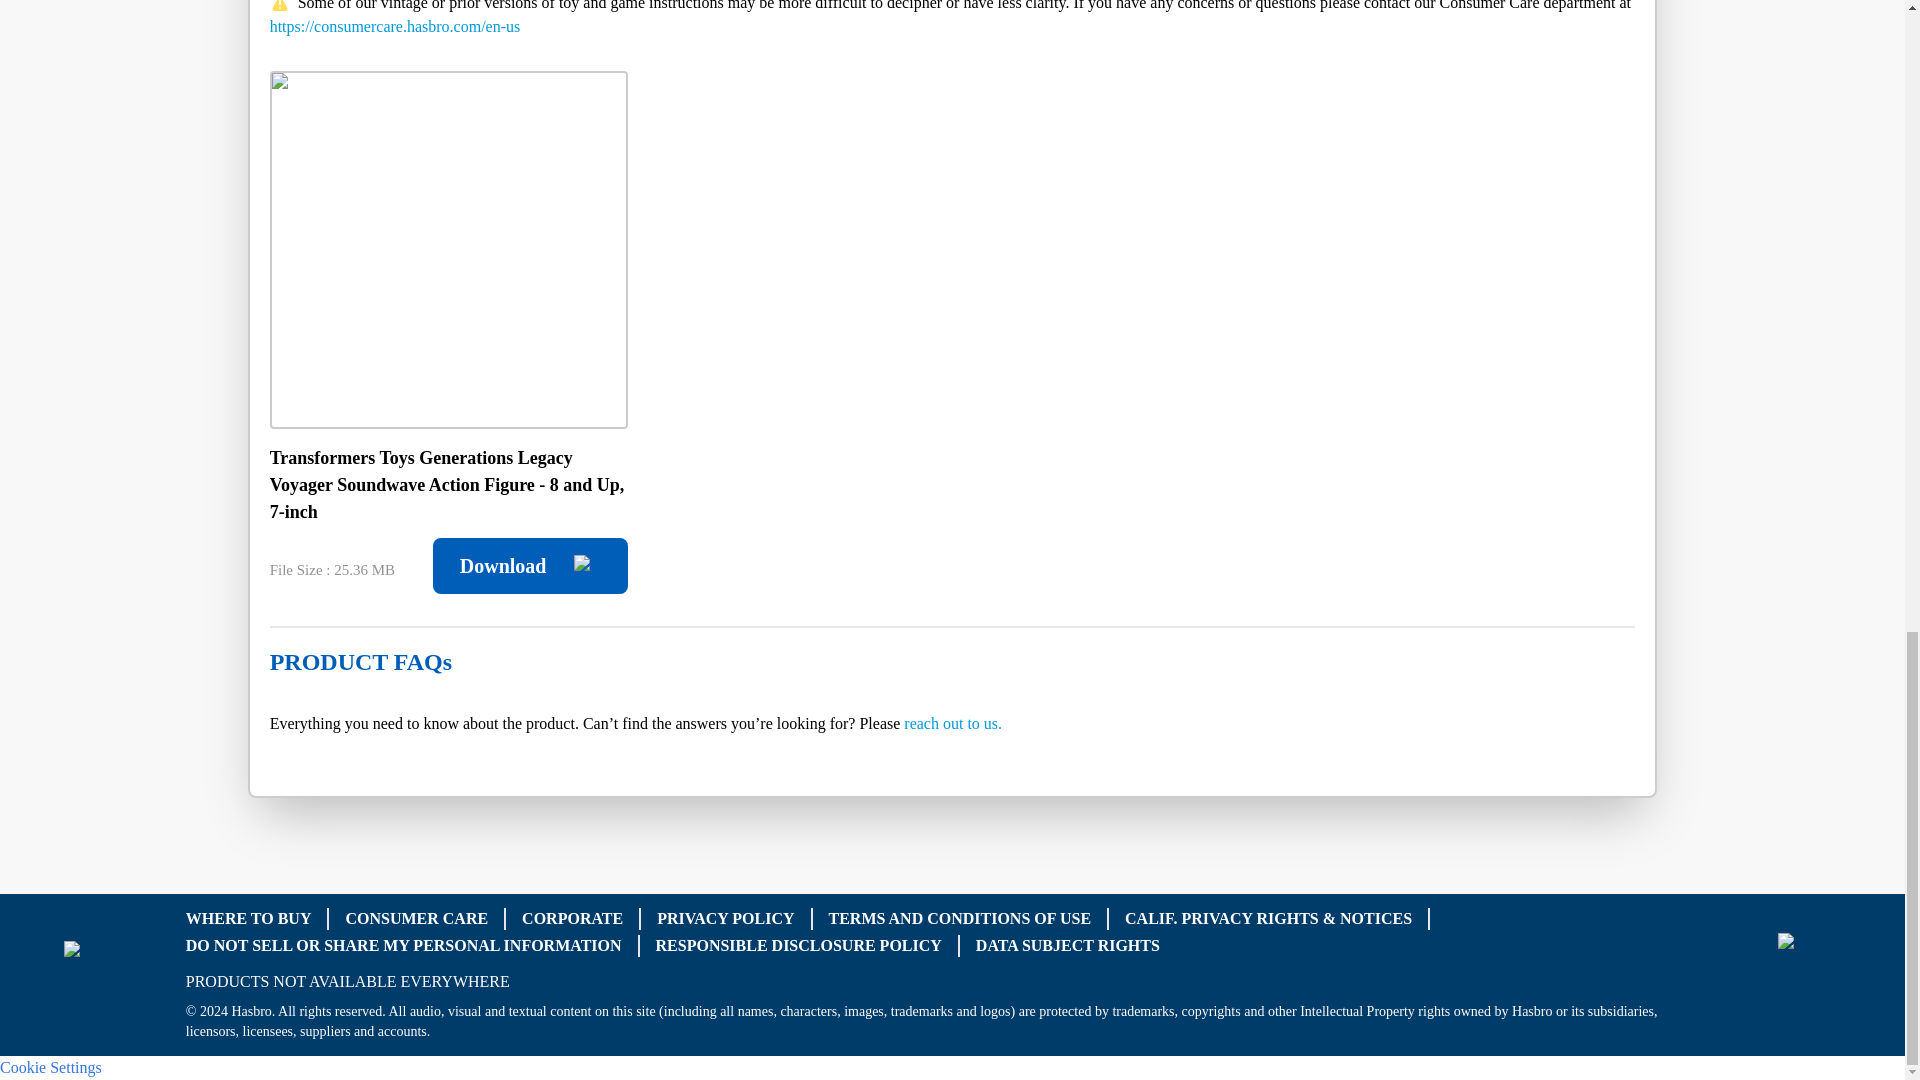 The width and height of the screenshot is (1920, 1080). Describe the element at coordinates (725, 918) in the screenshot. I see `PRIVACY POLICY` at that location.